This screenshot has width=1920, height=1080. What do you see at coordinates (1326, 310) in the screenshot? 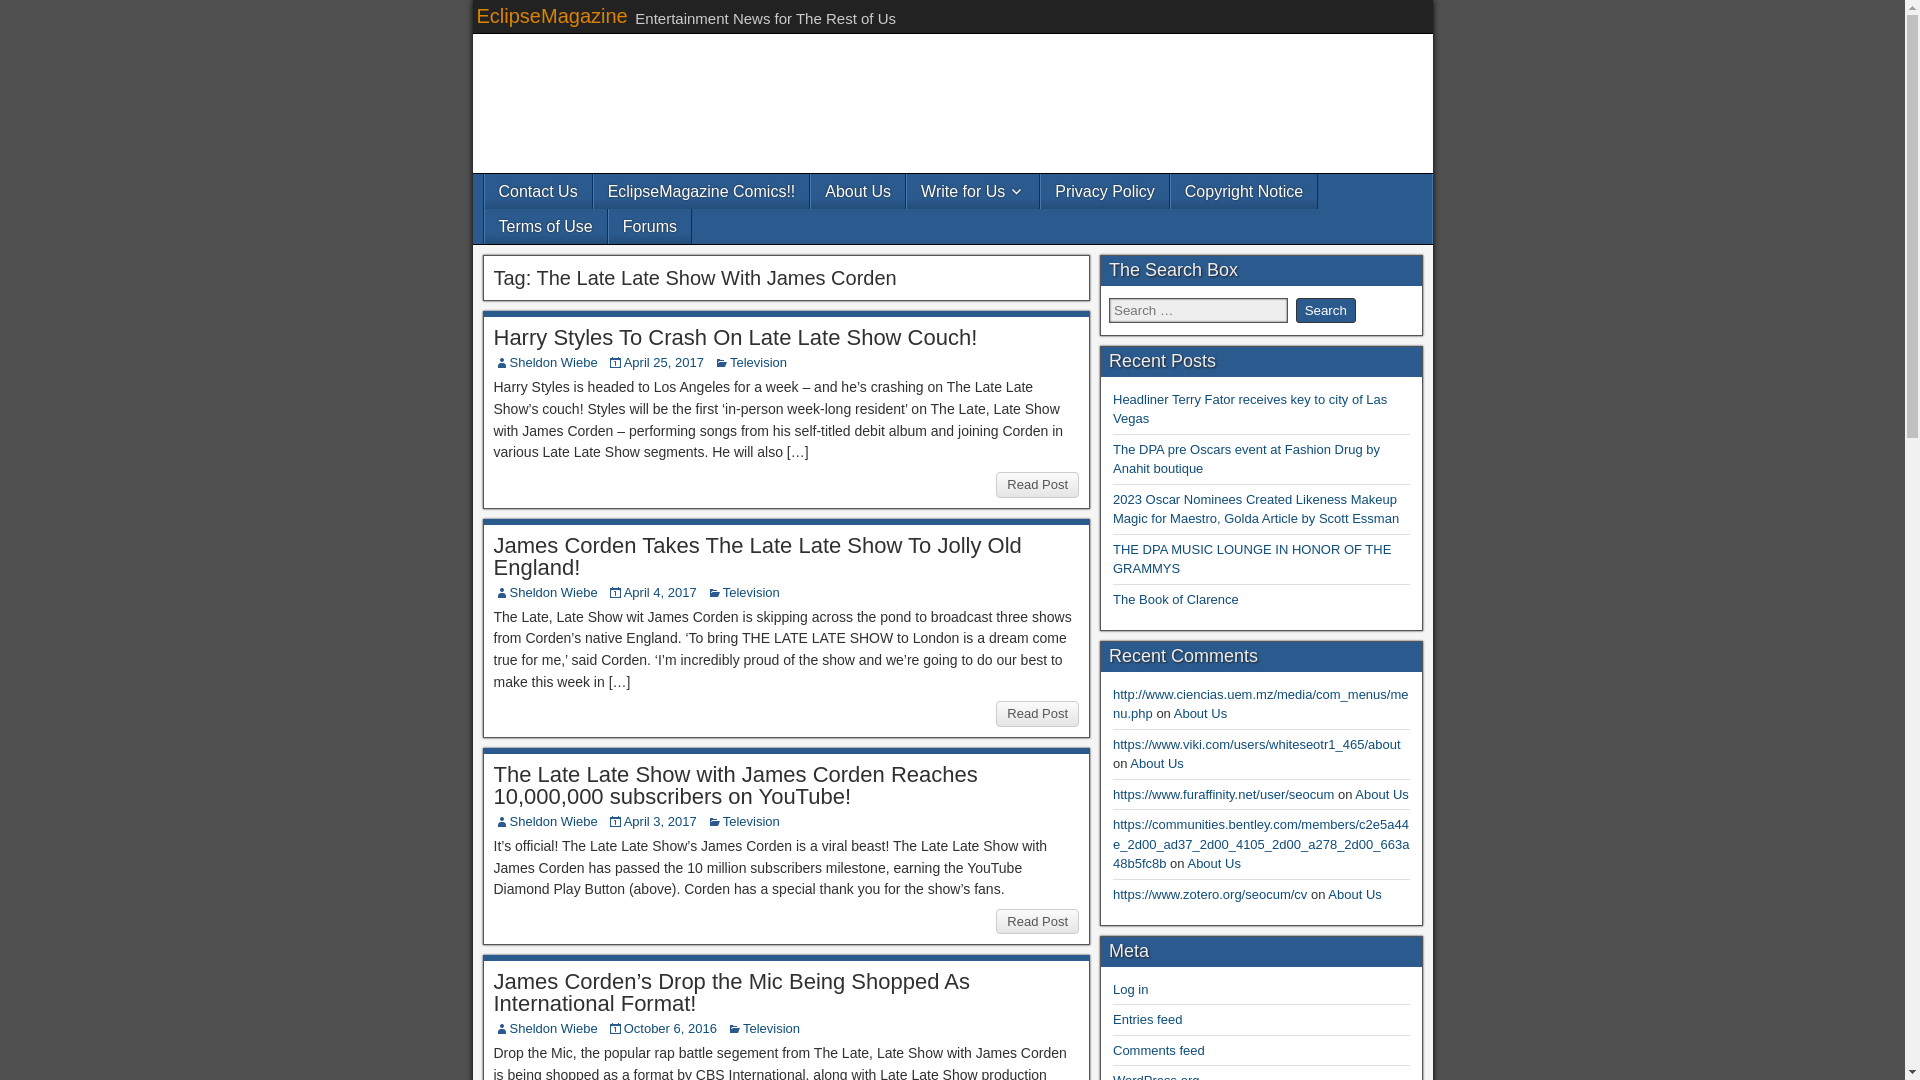
I see `Search` at bounding box center [1326, 310].